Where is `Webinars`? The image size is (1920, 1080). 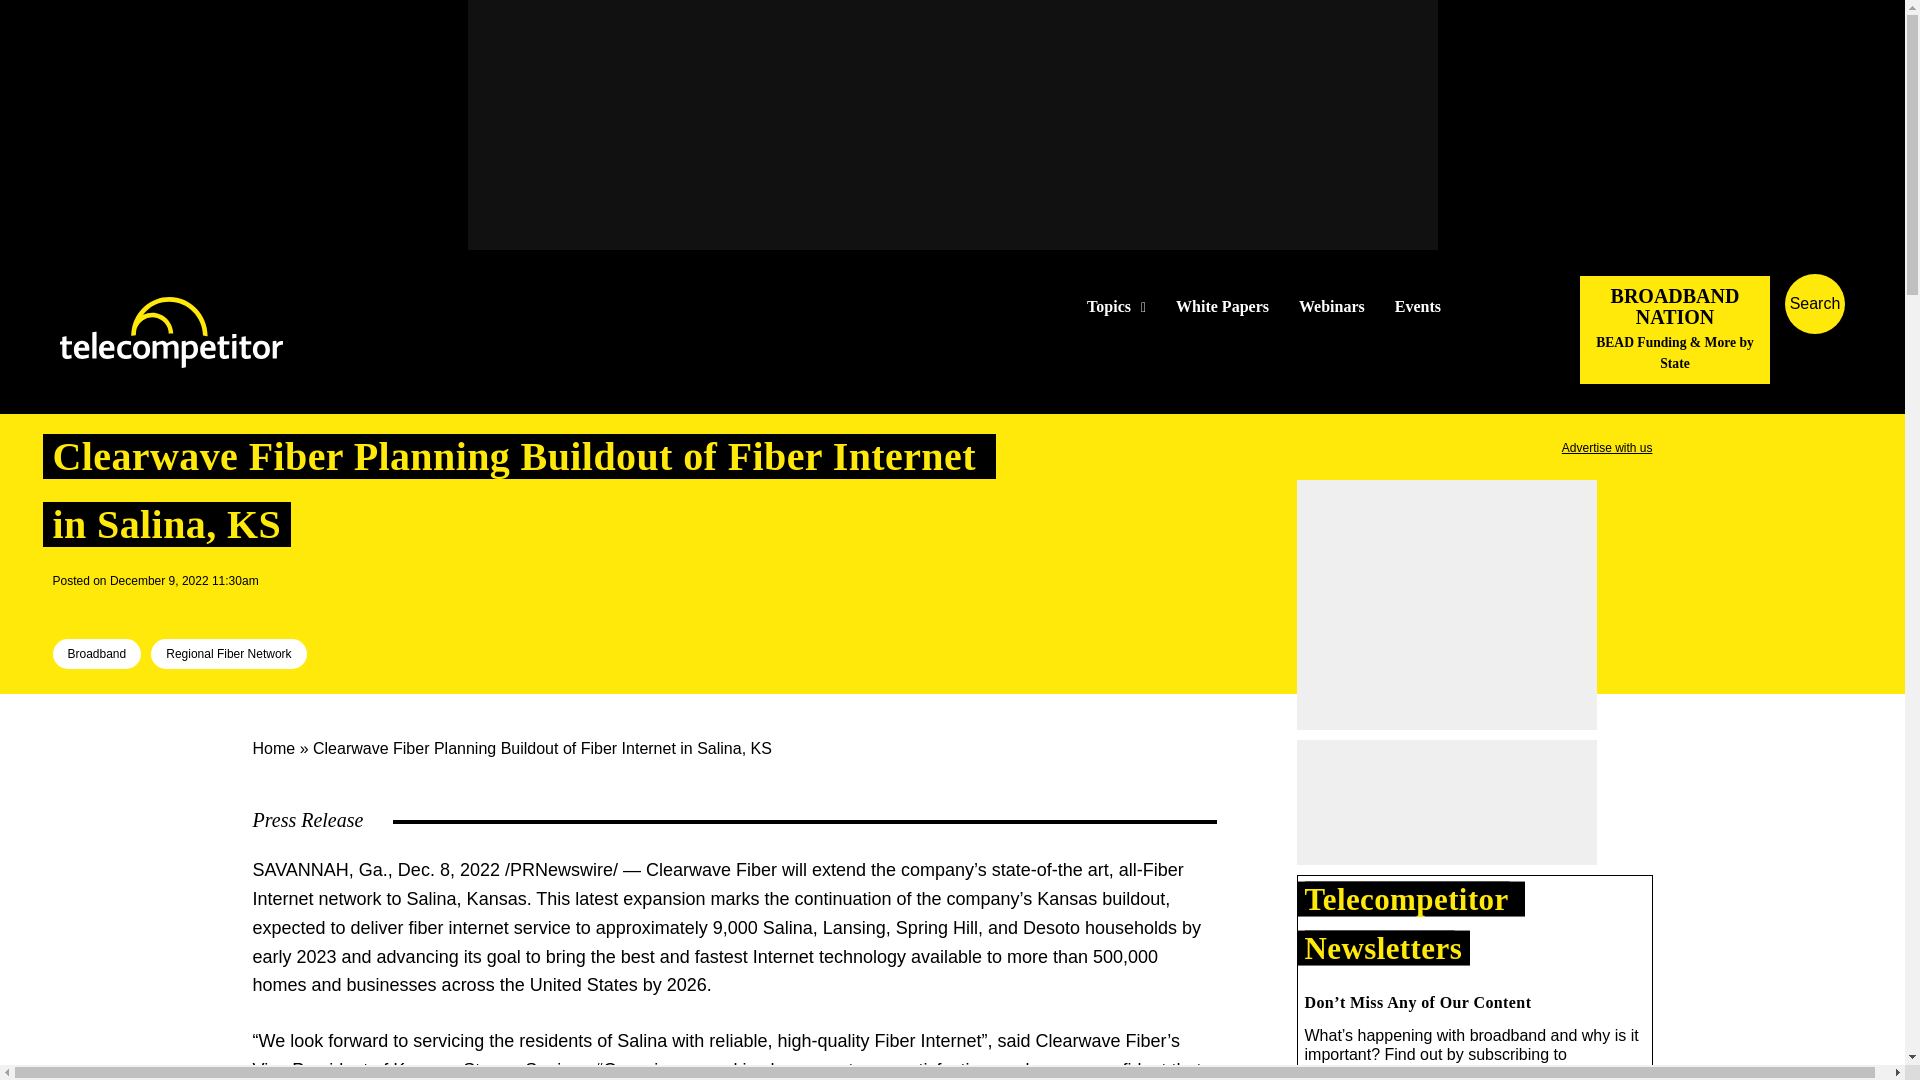
Webinars is located at coordinates (1332, 307).